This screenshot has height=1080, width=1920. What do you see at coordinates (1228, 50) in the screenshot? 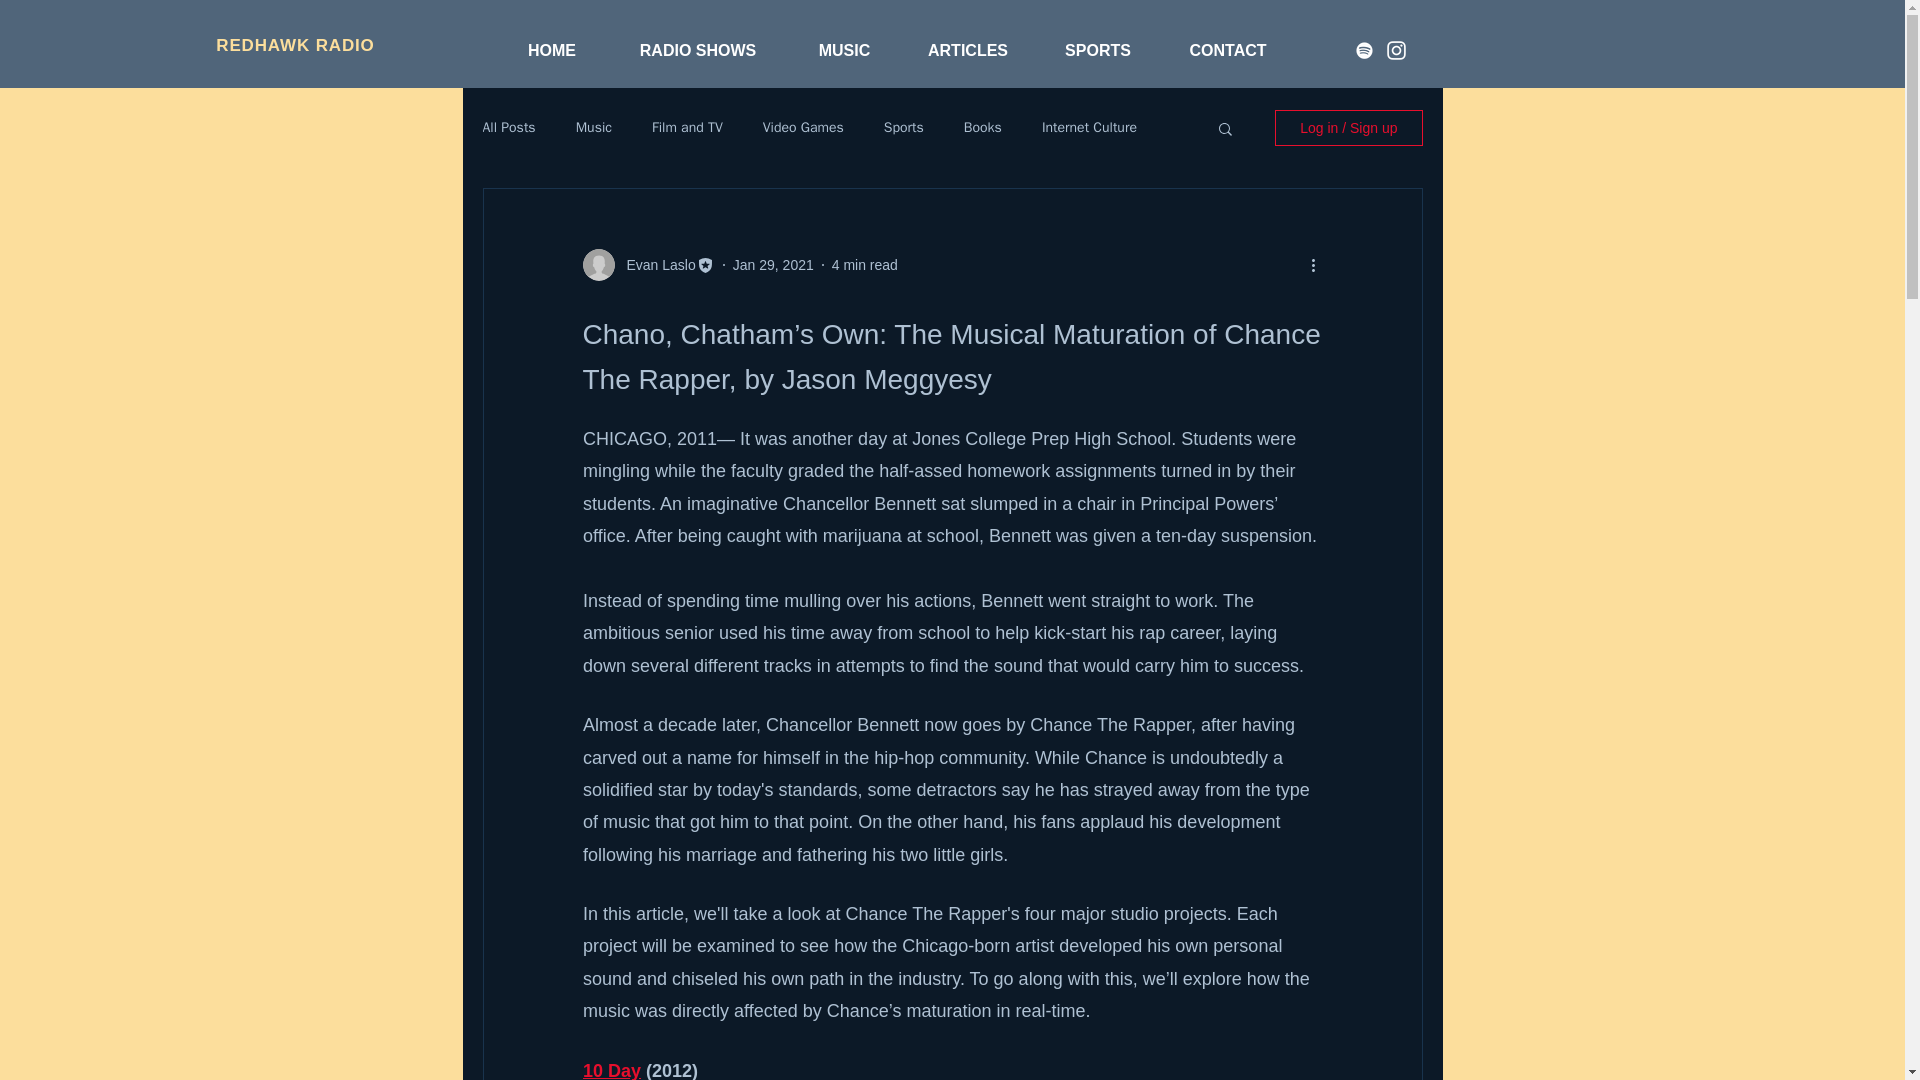
I see `CONTACT` at bounding box center [1228, 50].